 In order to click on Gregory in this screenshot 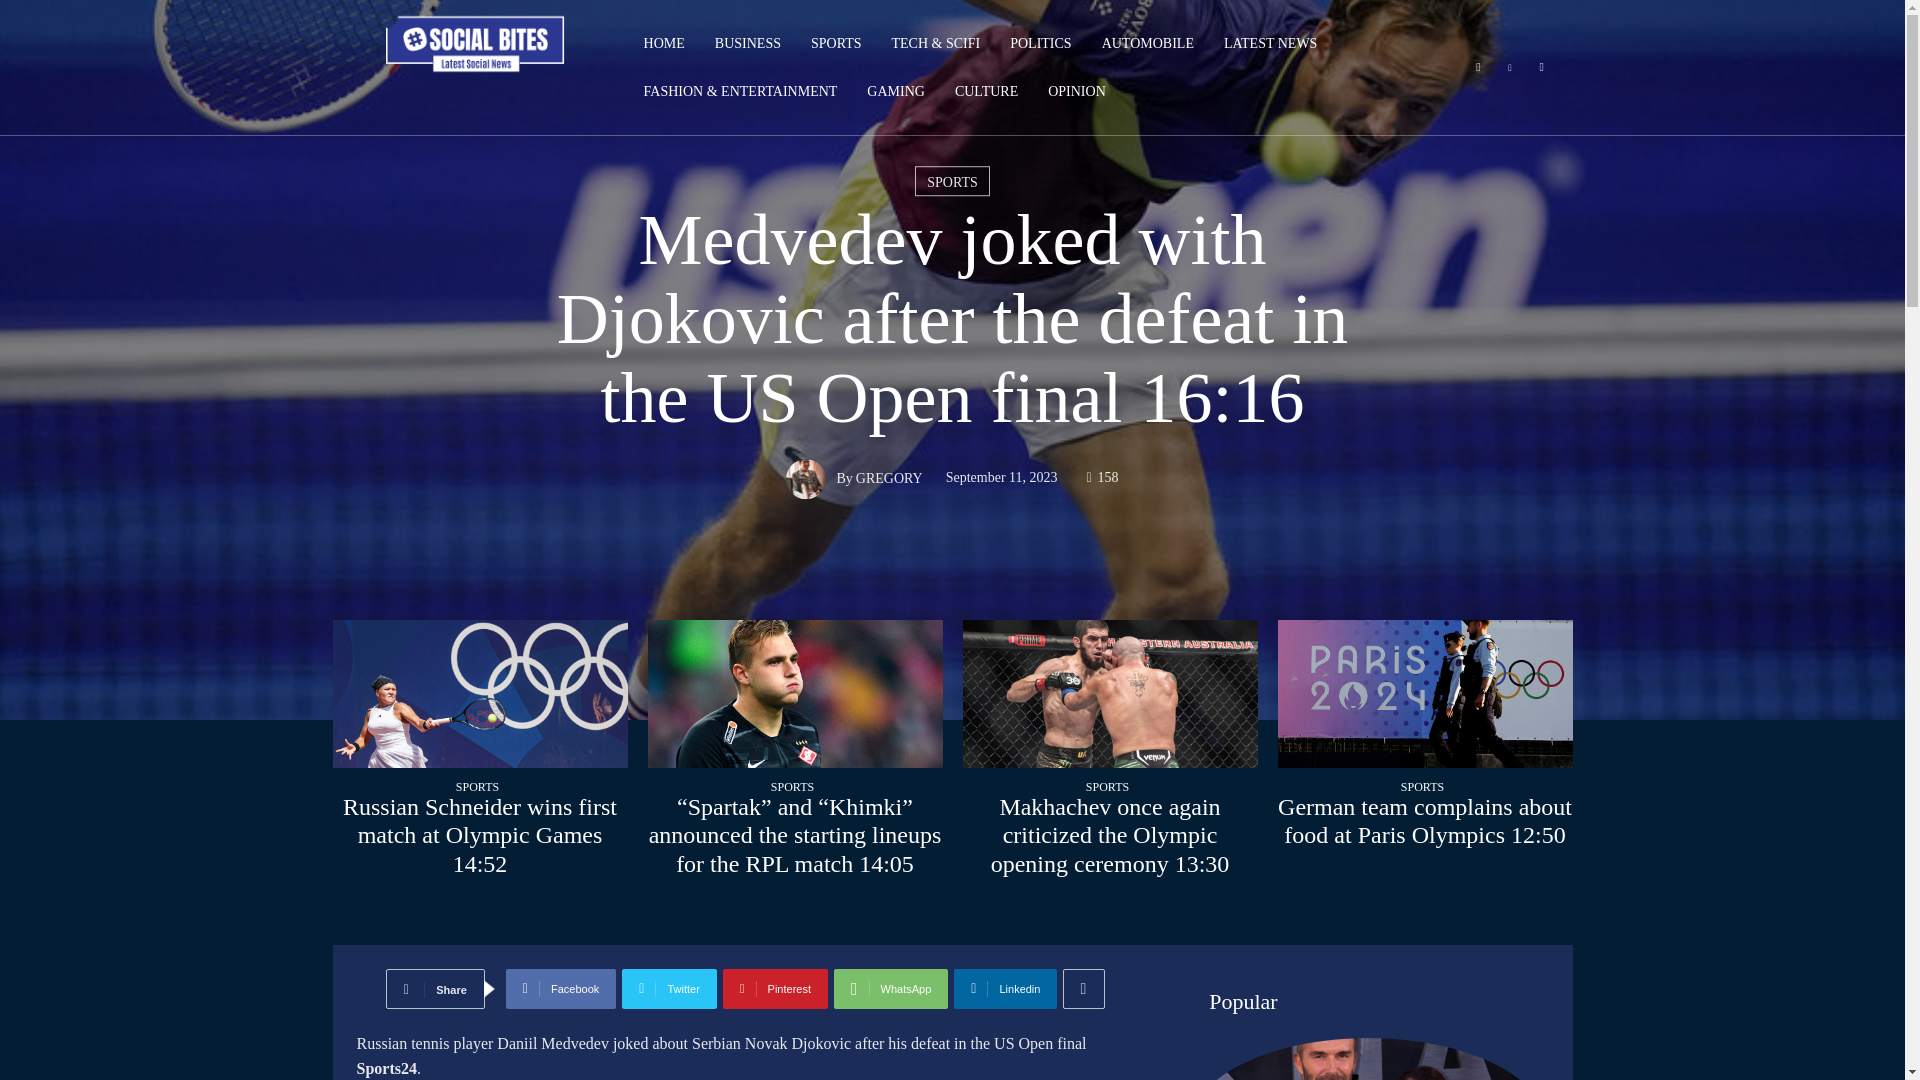, I will do `click(810, 478)`.